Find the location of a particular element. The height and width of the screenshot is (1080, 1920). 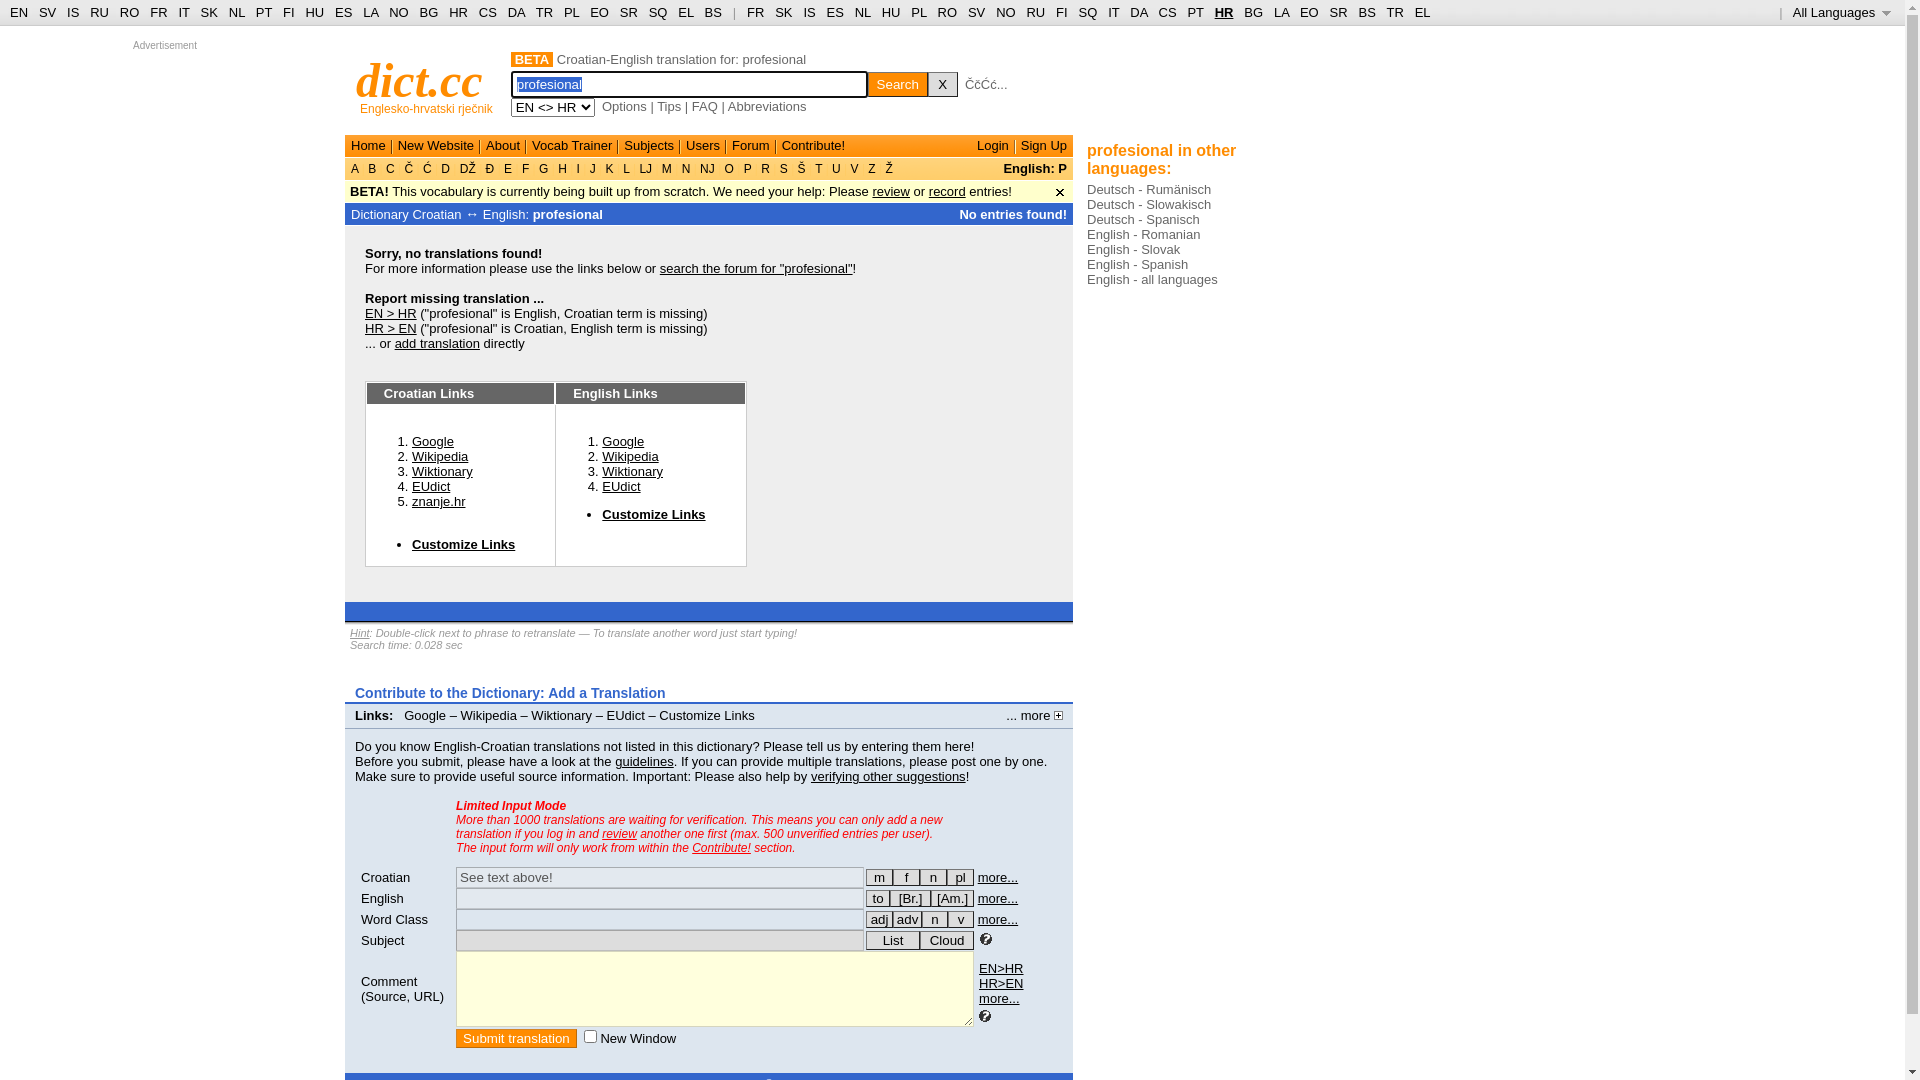

Google is located at coordinates (623, 442).